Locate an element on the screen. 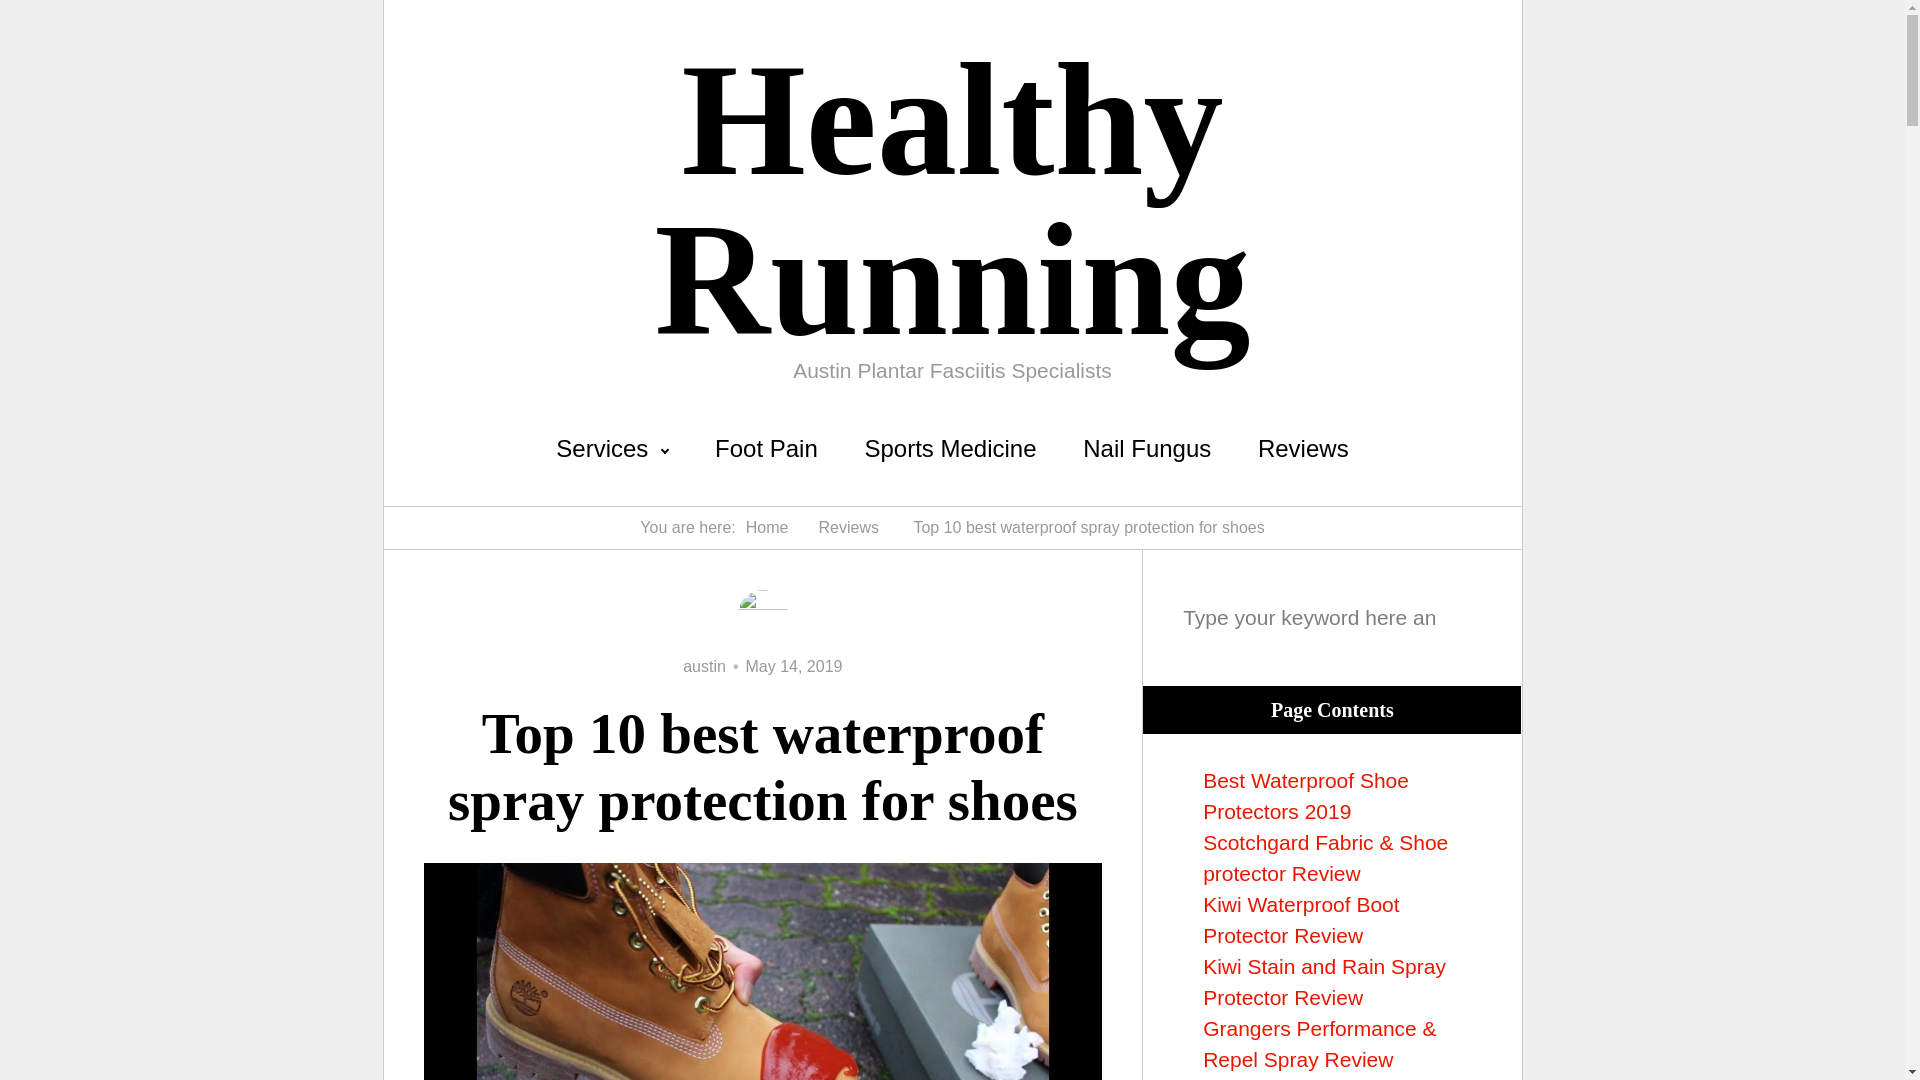 The height and width of the screenshot is (1080, 1920). Sports Medicine is located at coordinates (950, 449).